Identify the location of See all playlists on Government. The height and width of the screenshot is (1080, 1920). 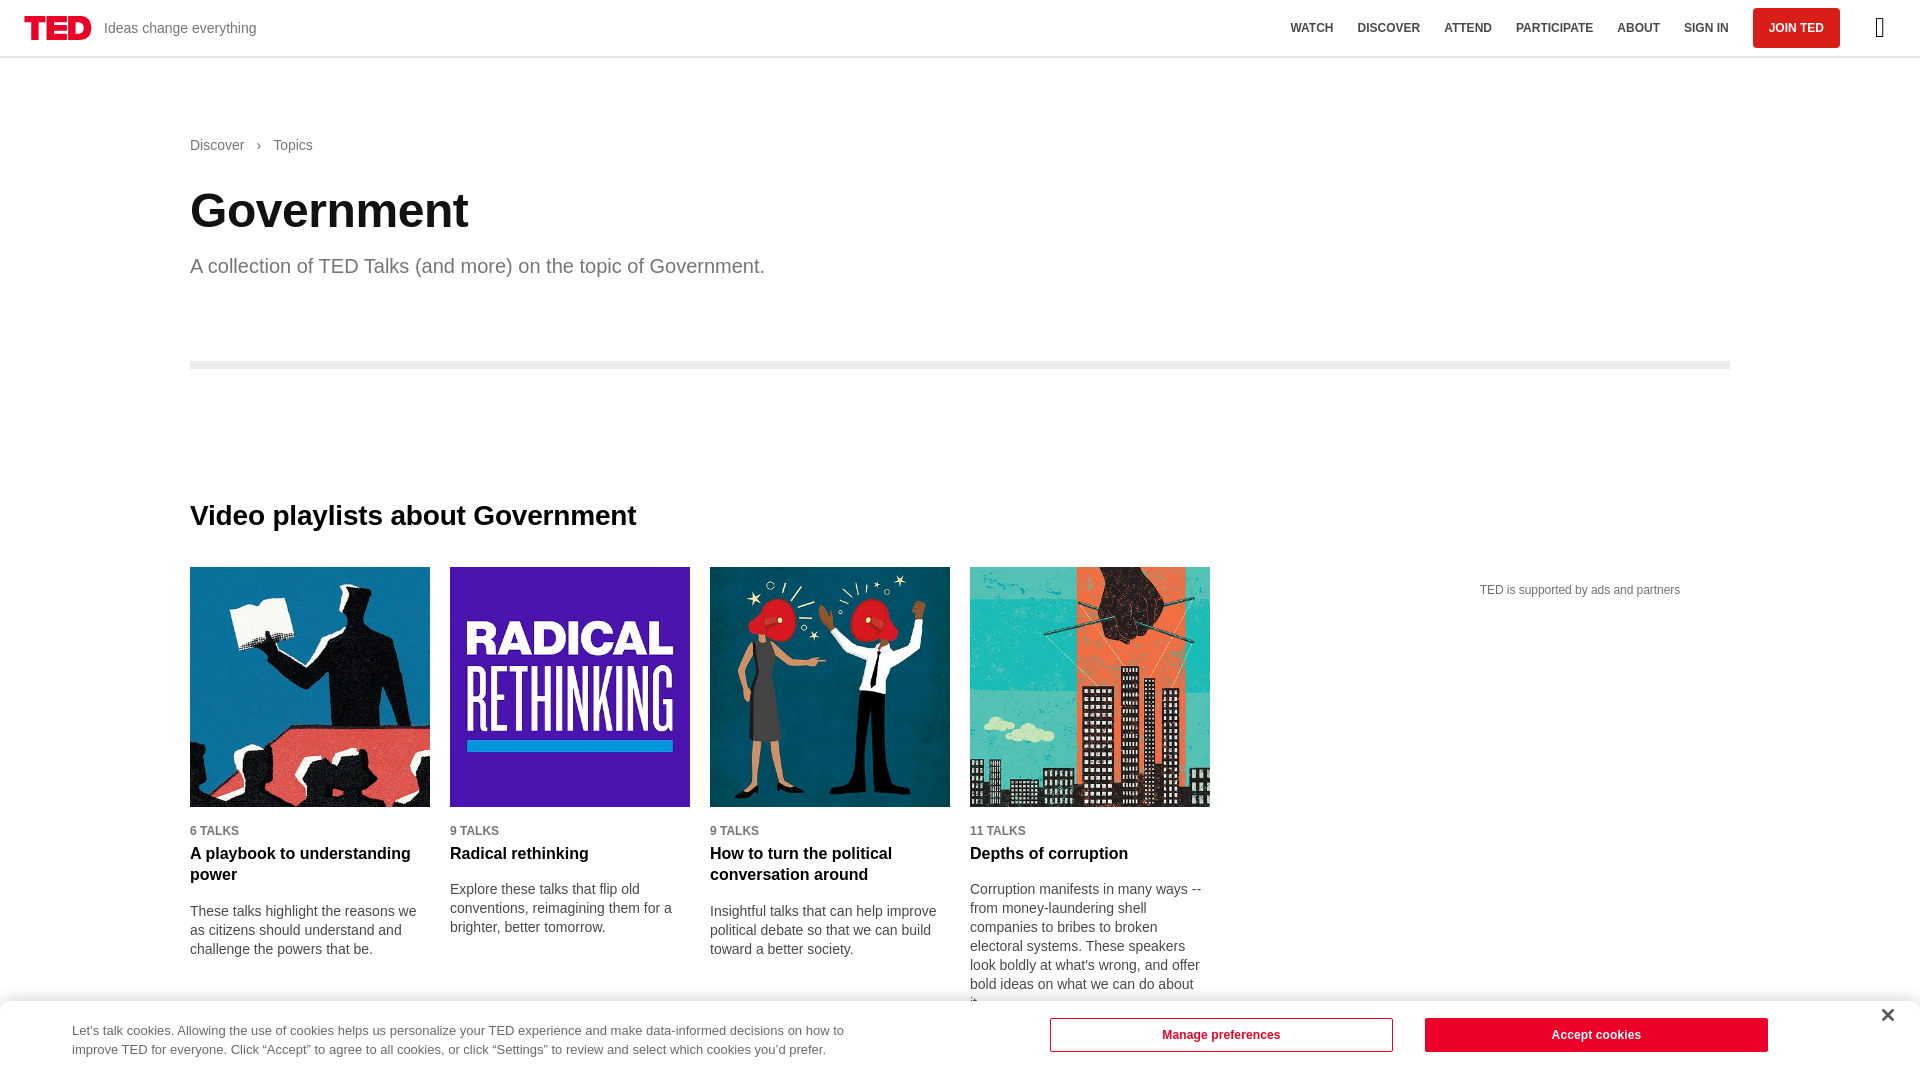
(296, 1056).